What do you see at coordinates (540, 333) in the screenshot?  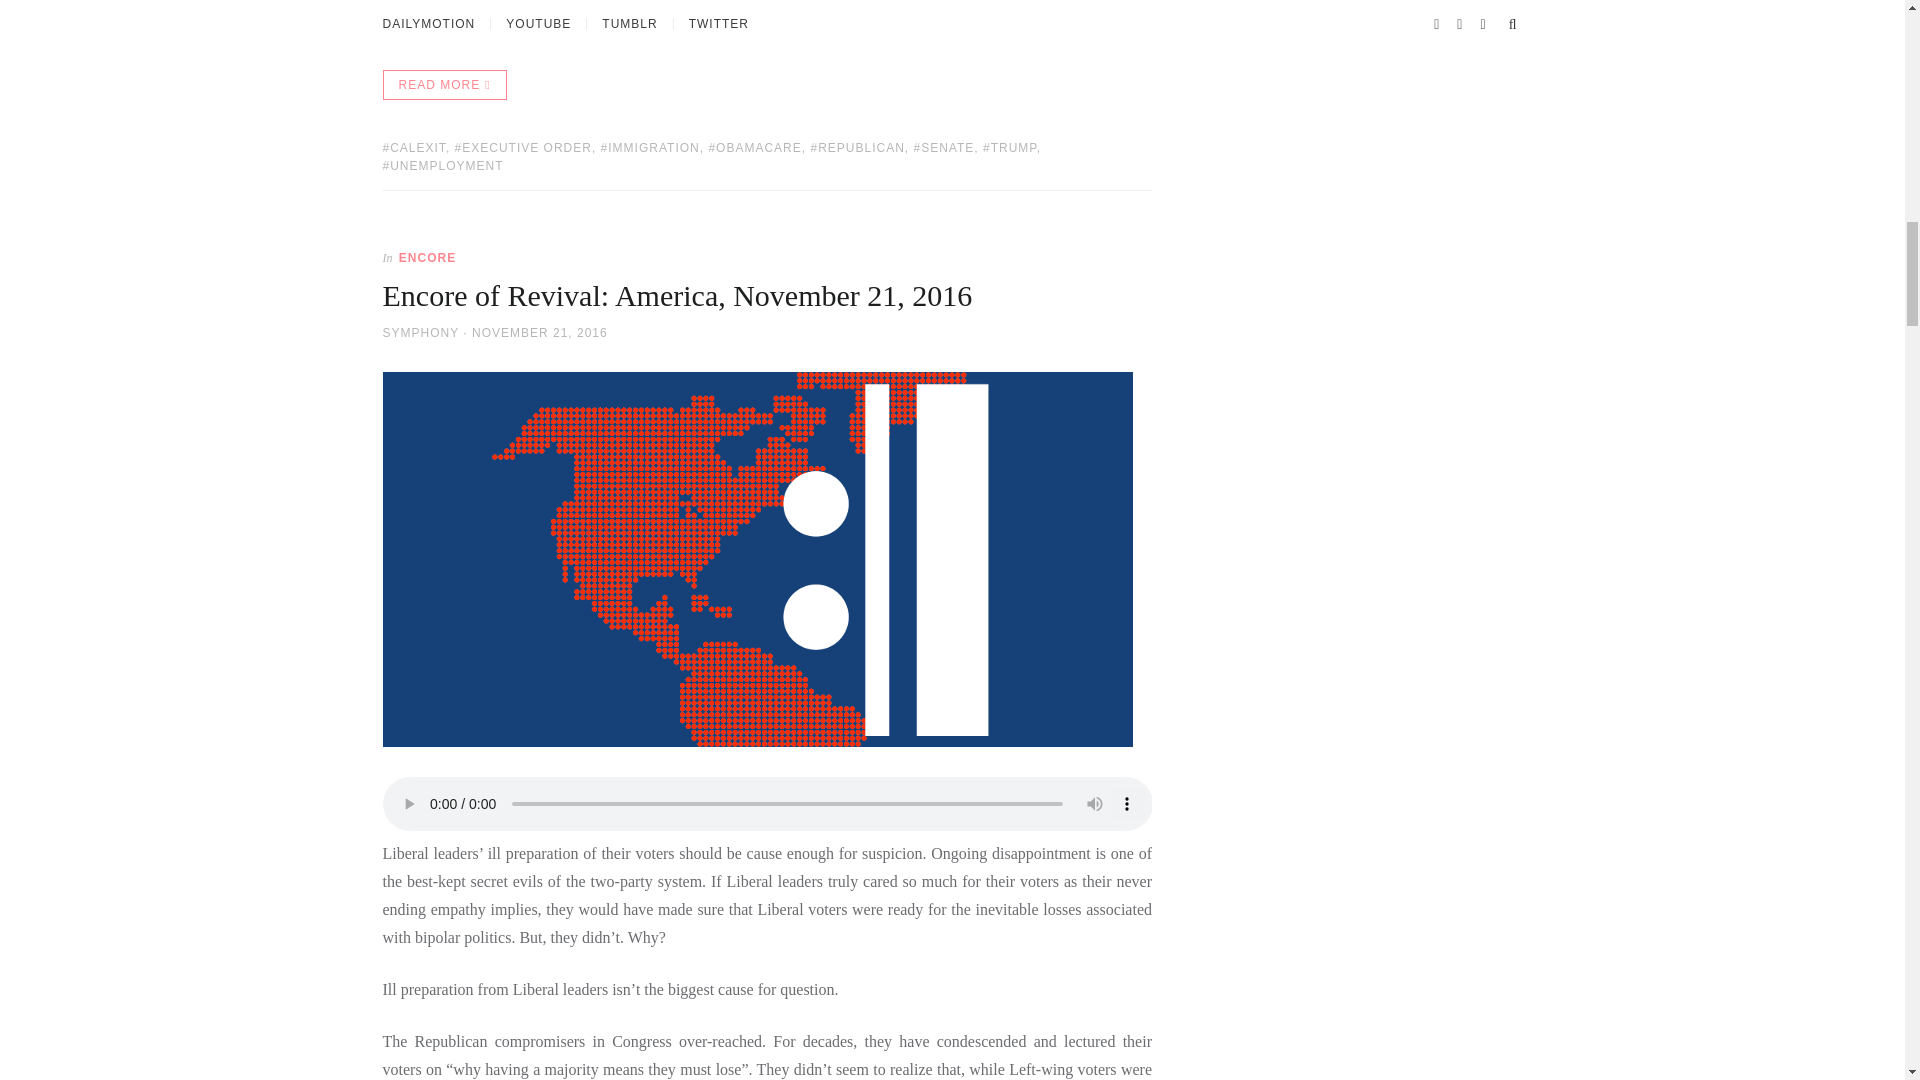 I see `NOVEMBER 21, 2016` at bounding box center [540, 333].